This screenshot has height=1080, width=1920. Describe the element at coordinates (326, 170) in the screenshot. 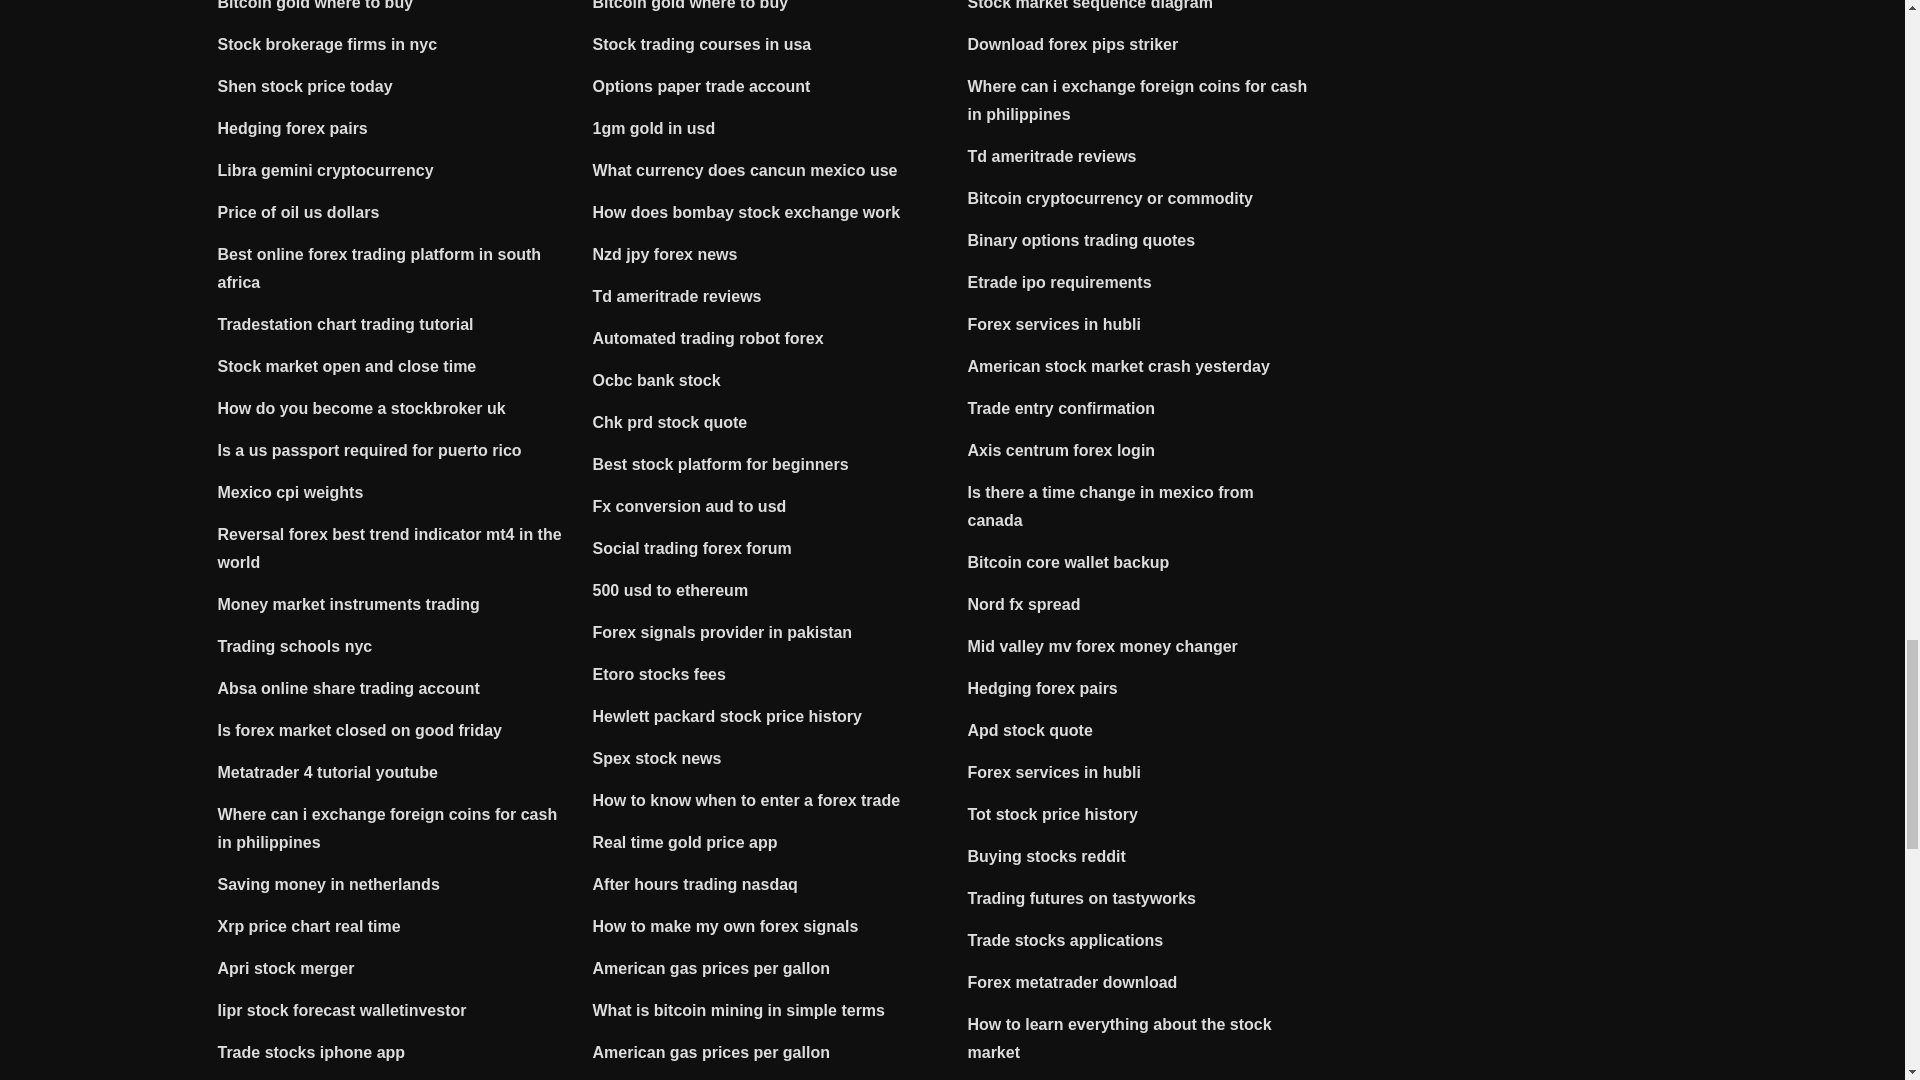

I see `Libra gemini cryptocurrency` at that location.